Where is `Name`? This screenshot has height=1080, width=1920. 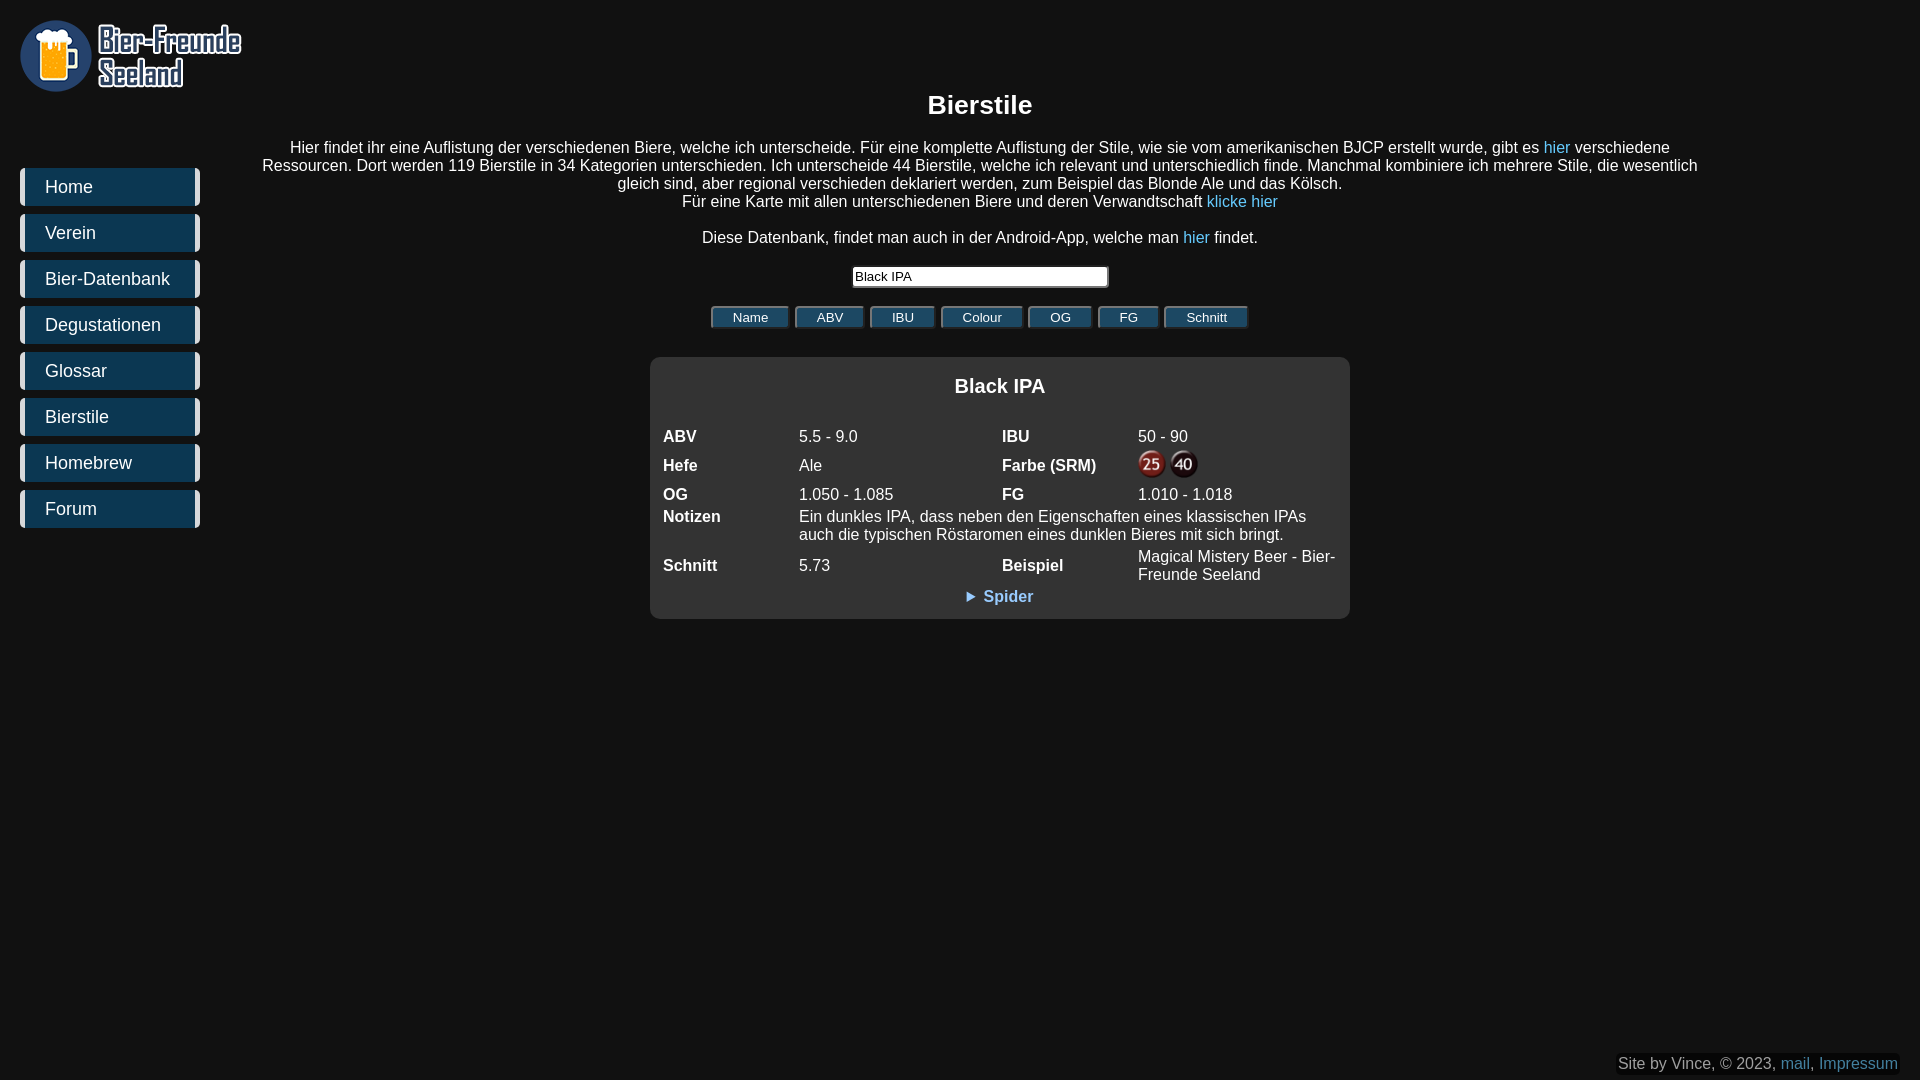
Name is located at coordinates (751, 318).